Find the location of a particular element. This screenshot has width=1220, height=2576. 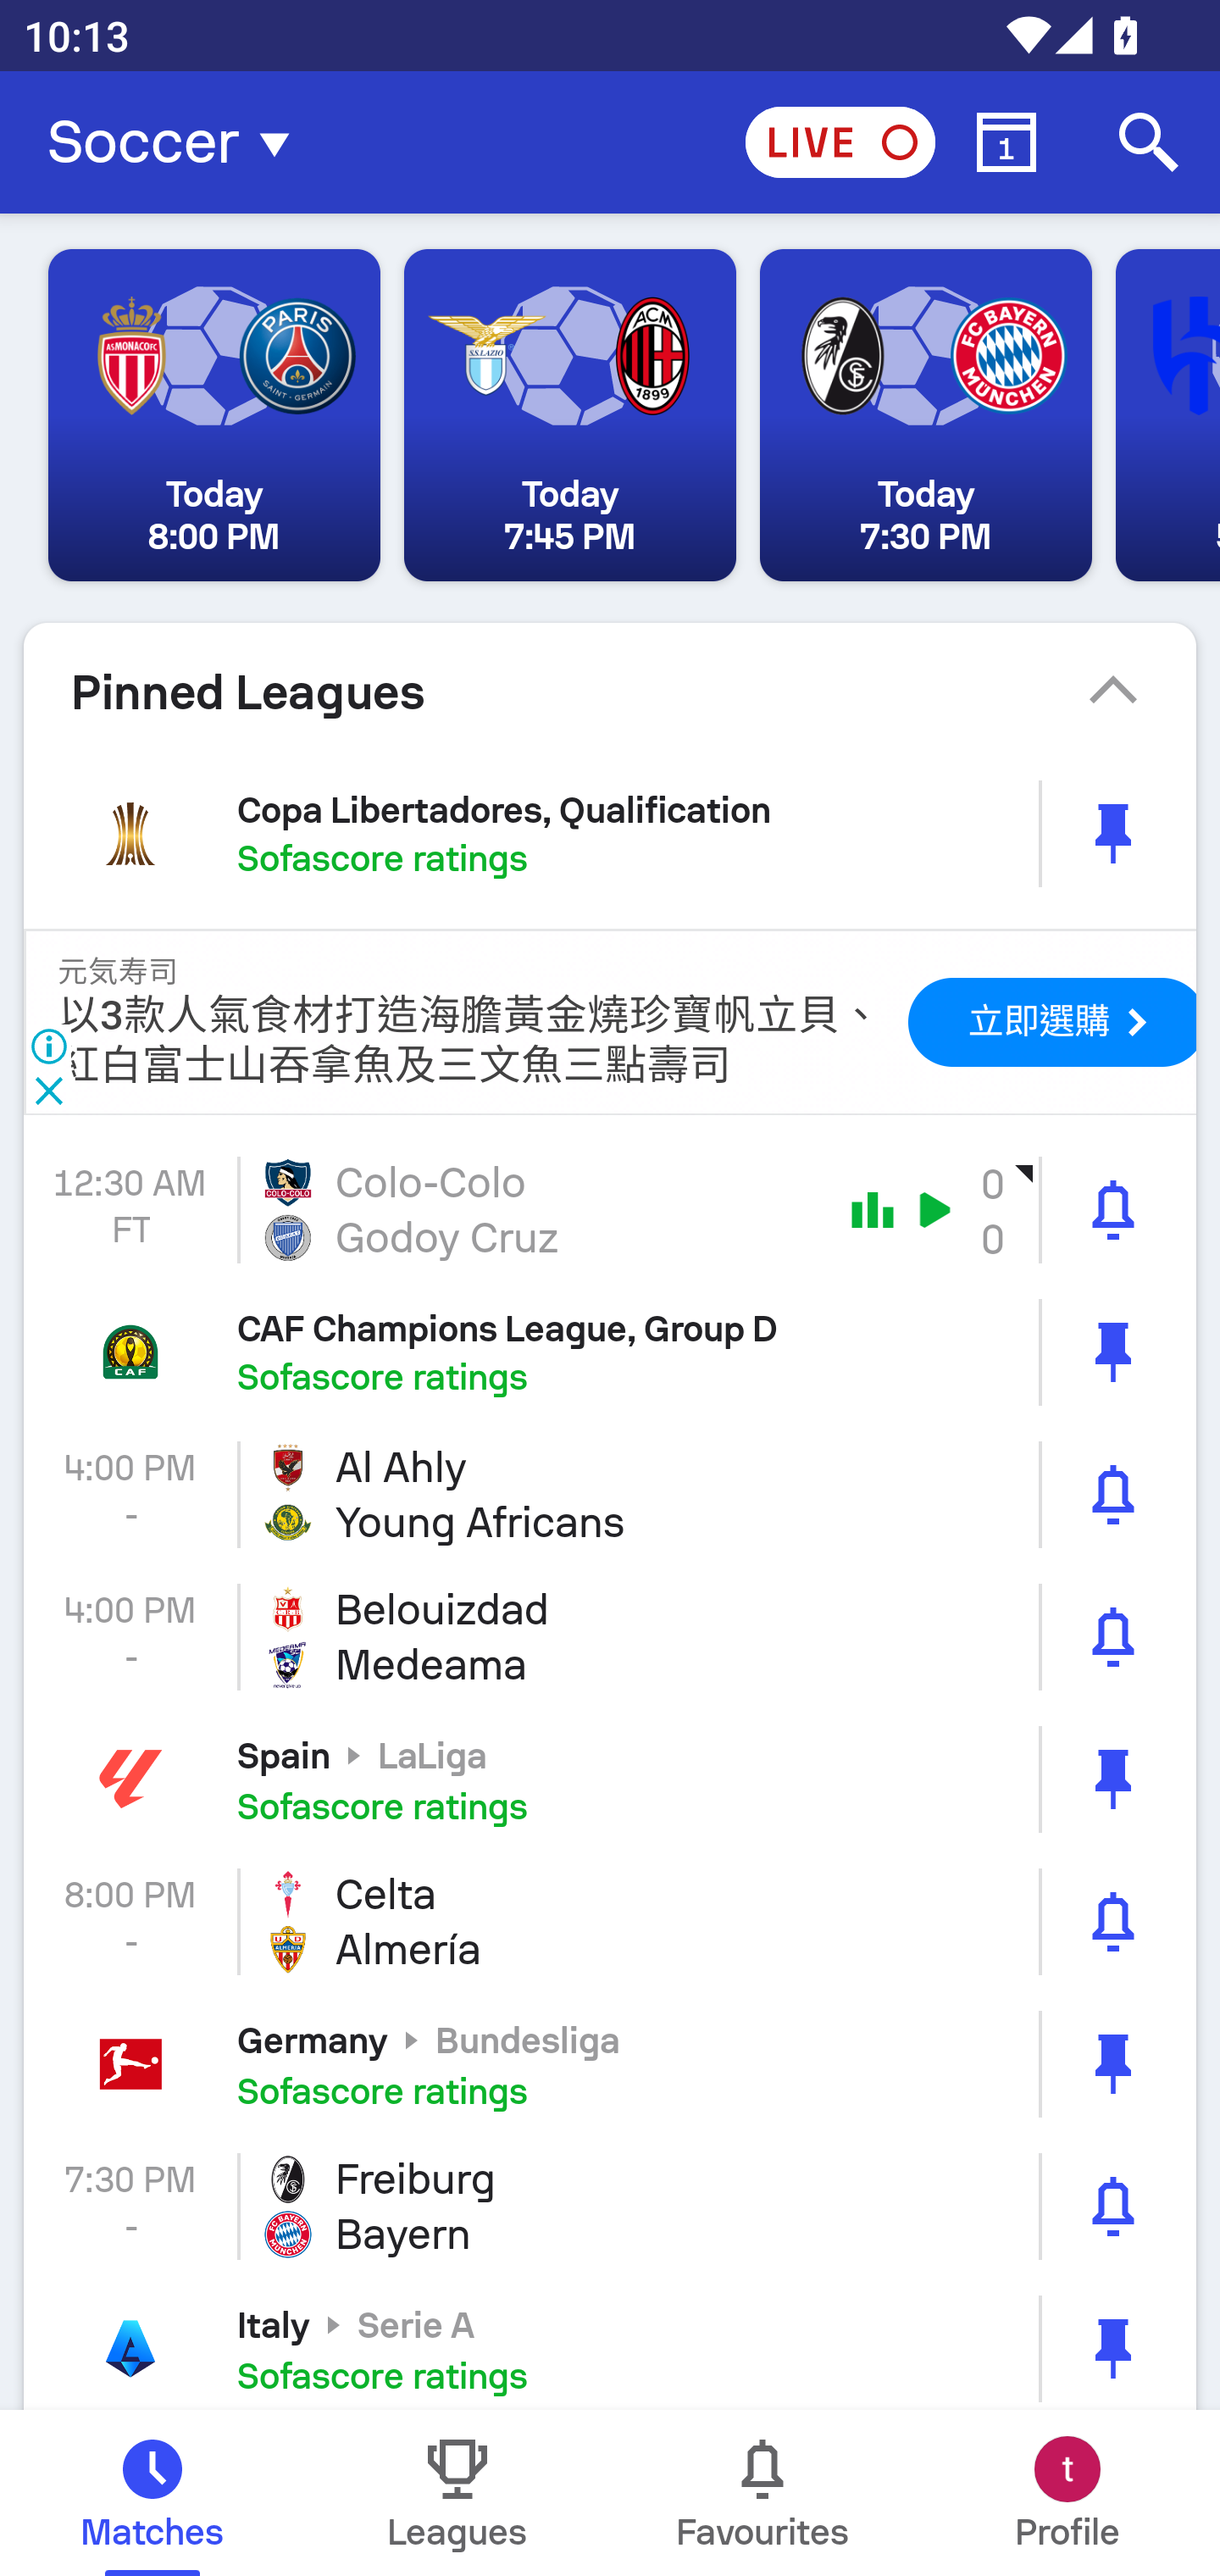

Today
8:00 PM is located at coordinates (214, 415).